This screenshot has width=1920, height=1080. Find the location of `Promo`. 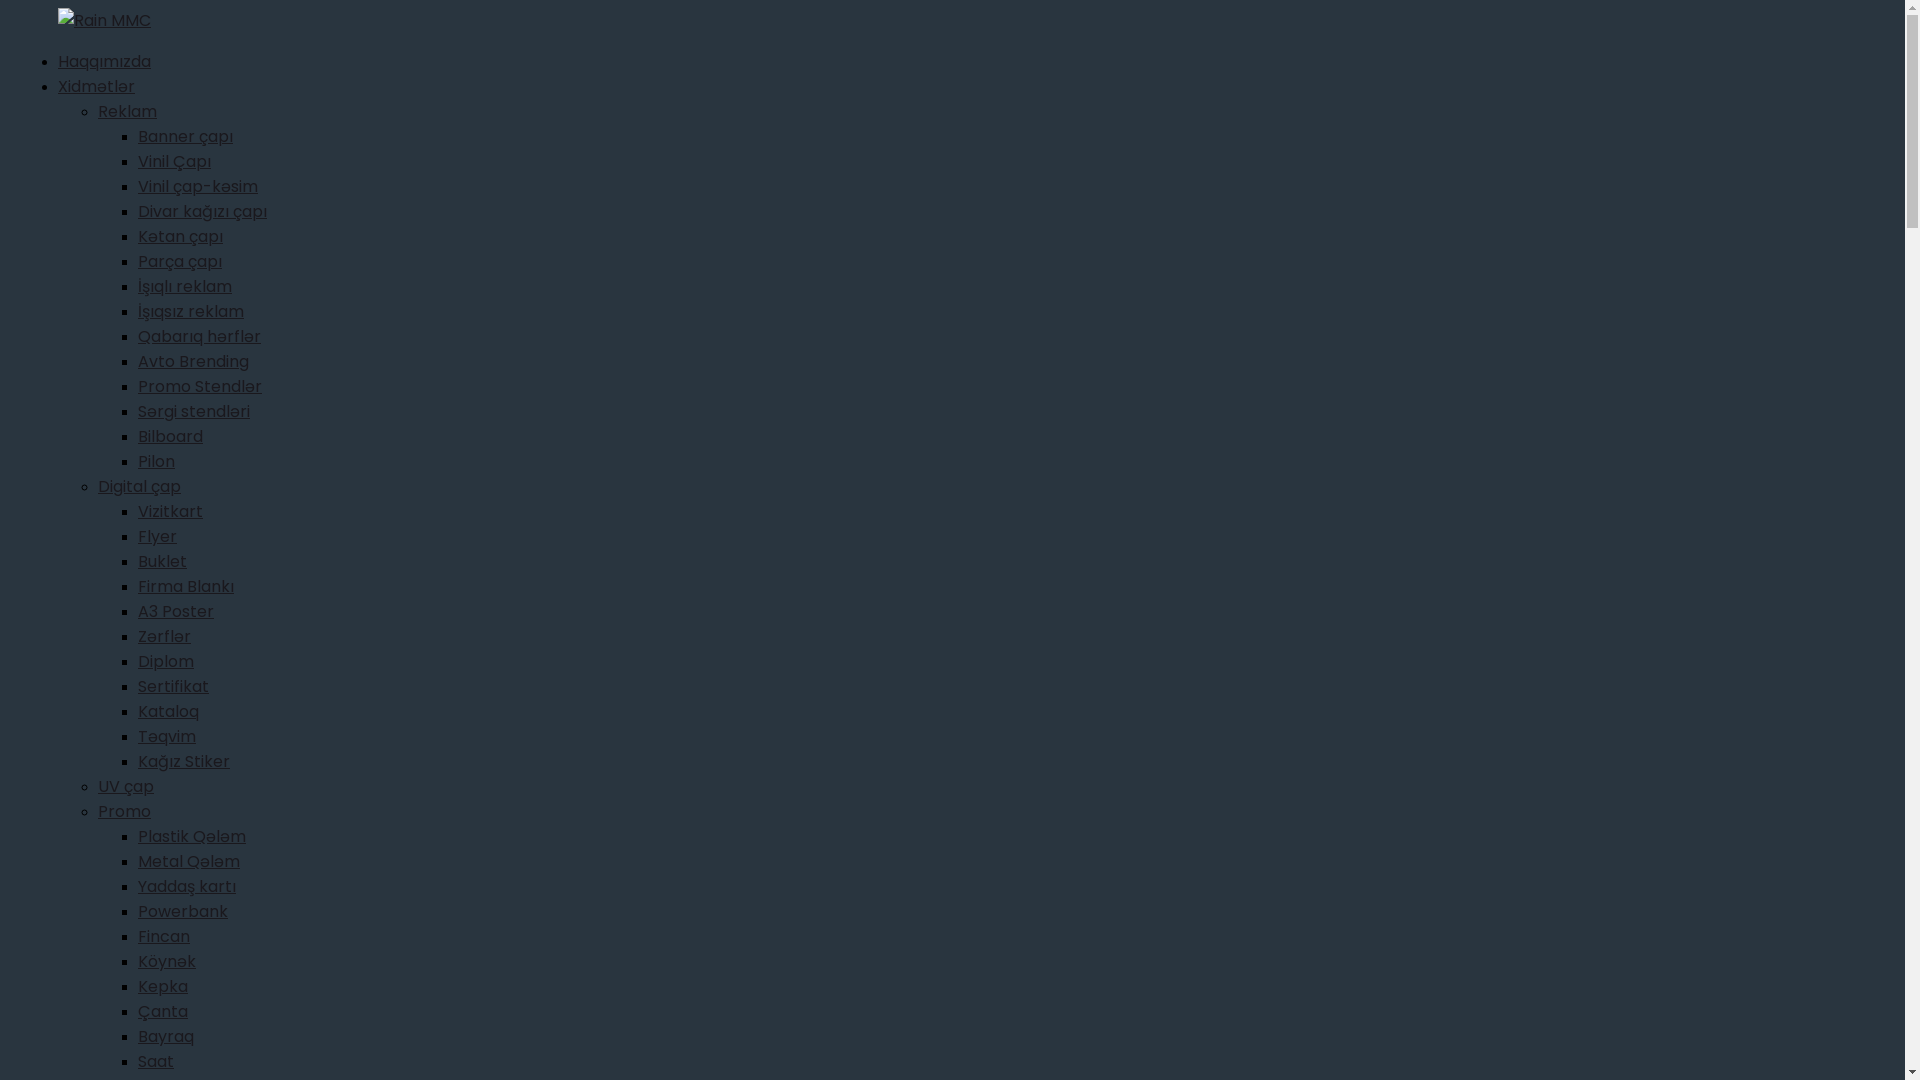

Promo is located at coordinates (124, 812).